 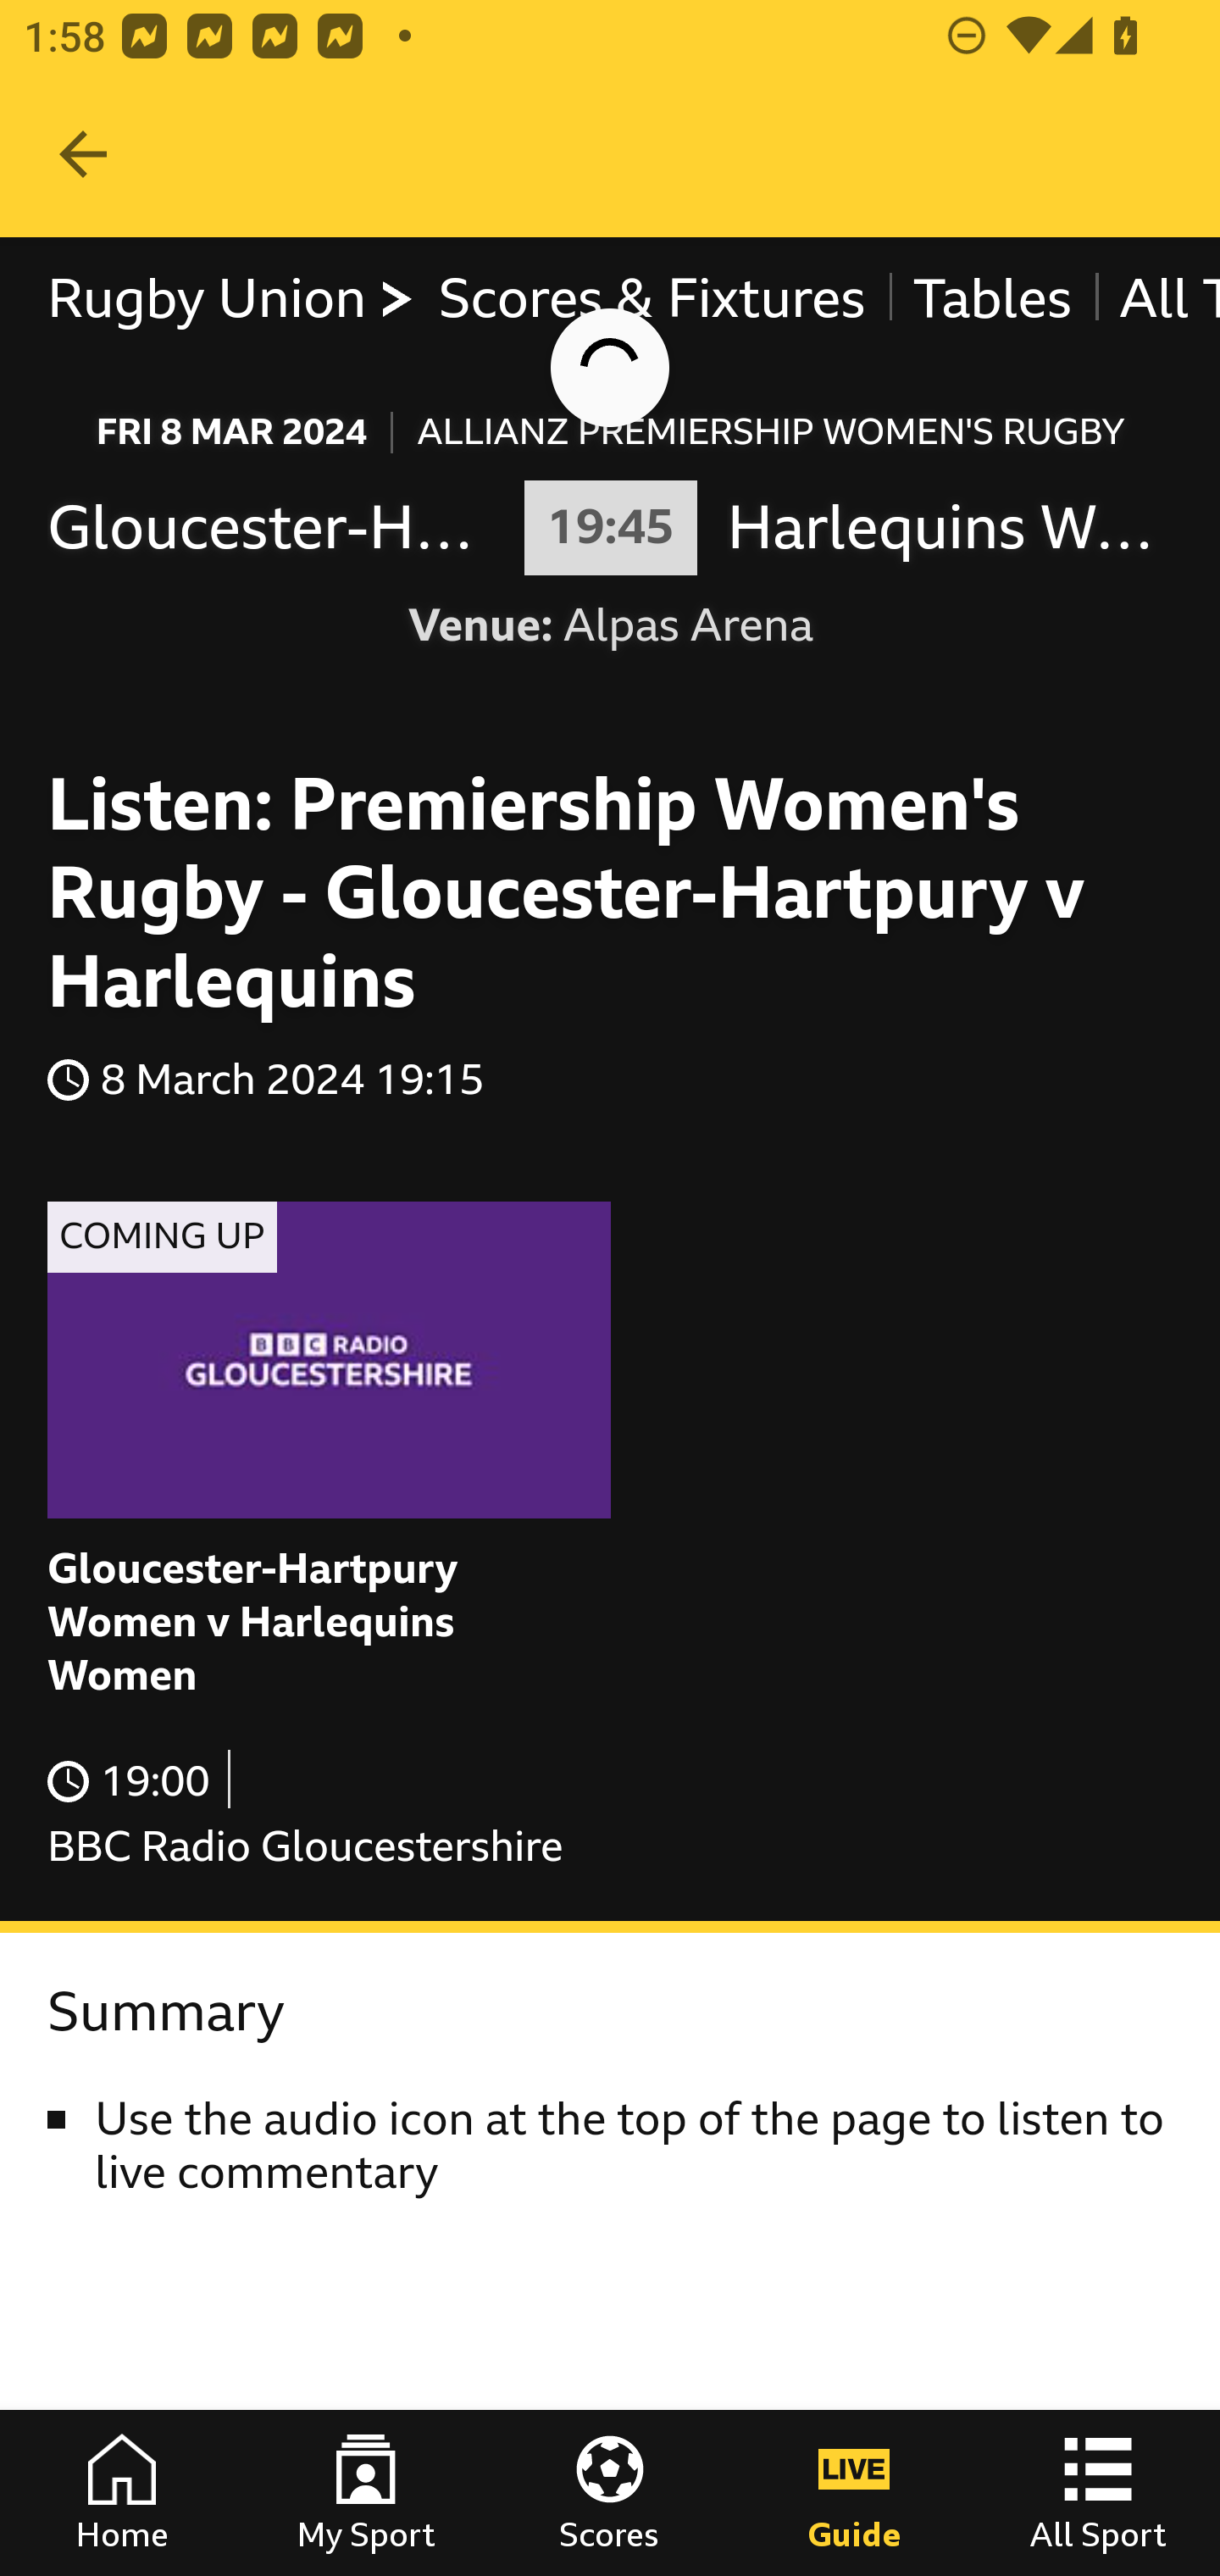 What do you see at coordinates (651, 298) in the screenshot?
I see `Scores & Fixtures` at bounding box center [651, 298].